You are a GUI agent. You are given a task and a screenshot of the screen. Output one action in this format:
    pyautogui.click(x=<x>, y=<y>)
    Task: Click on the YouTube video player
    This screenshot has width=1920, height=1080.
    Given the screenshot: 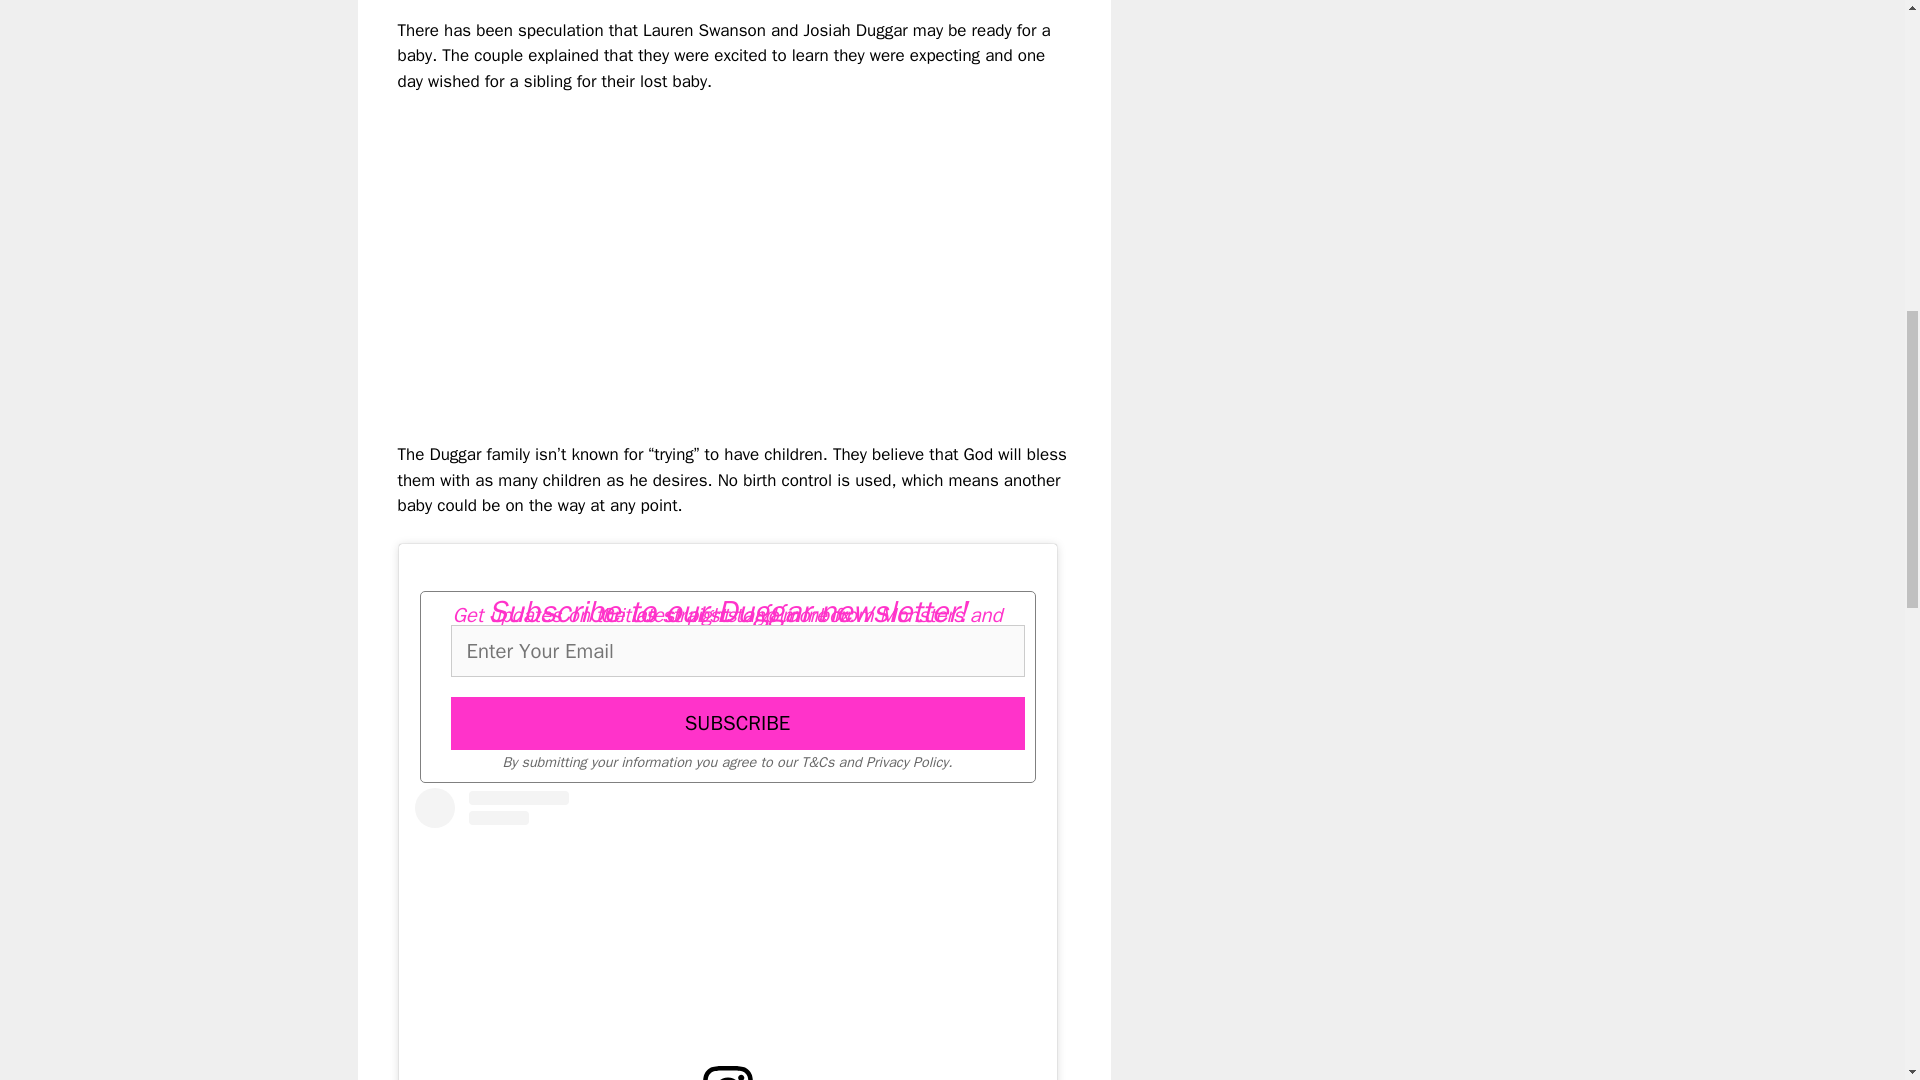 What is the action you would take?
    pyautogui.click(x=678, y=251)
    